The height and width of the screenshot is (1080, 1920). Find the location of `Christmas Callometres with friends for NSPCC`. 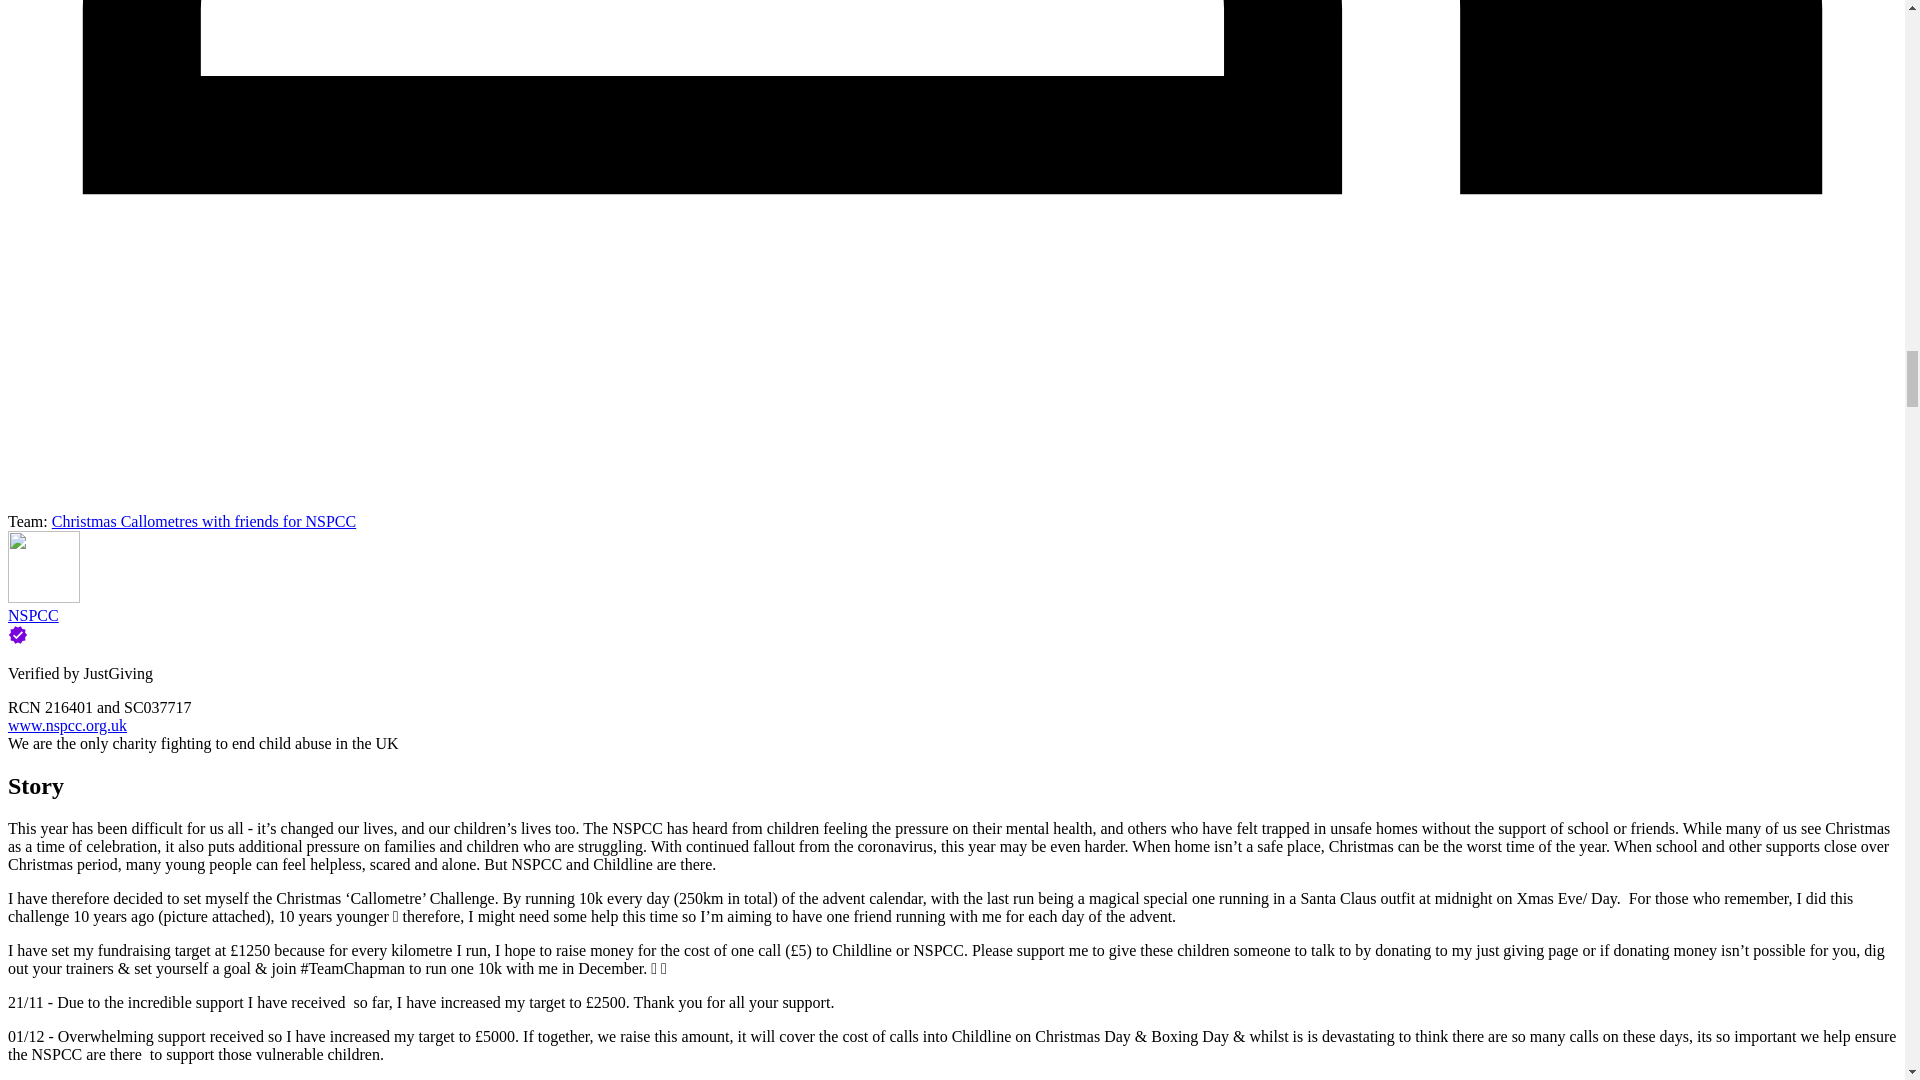

Christmas Callometres with friends for NSPCC is located at coordinates (203, 522).